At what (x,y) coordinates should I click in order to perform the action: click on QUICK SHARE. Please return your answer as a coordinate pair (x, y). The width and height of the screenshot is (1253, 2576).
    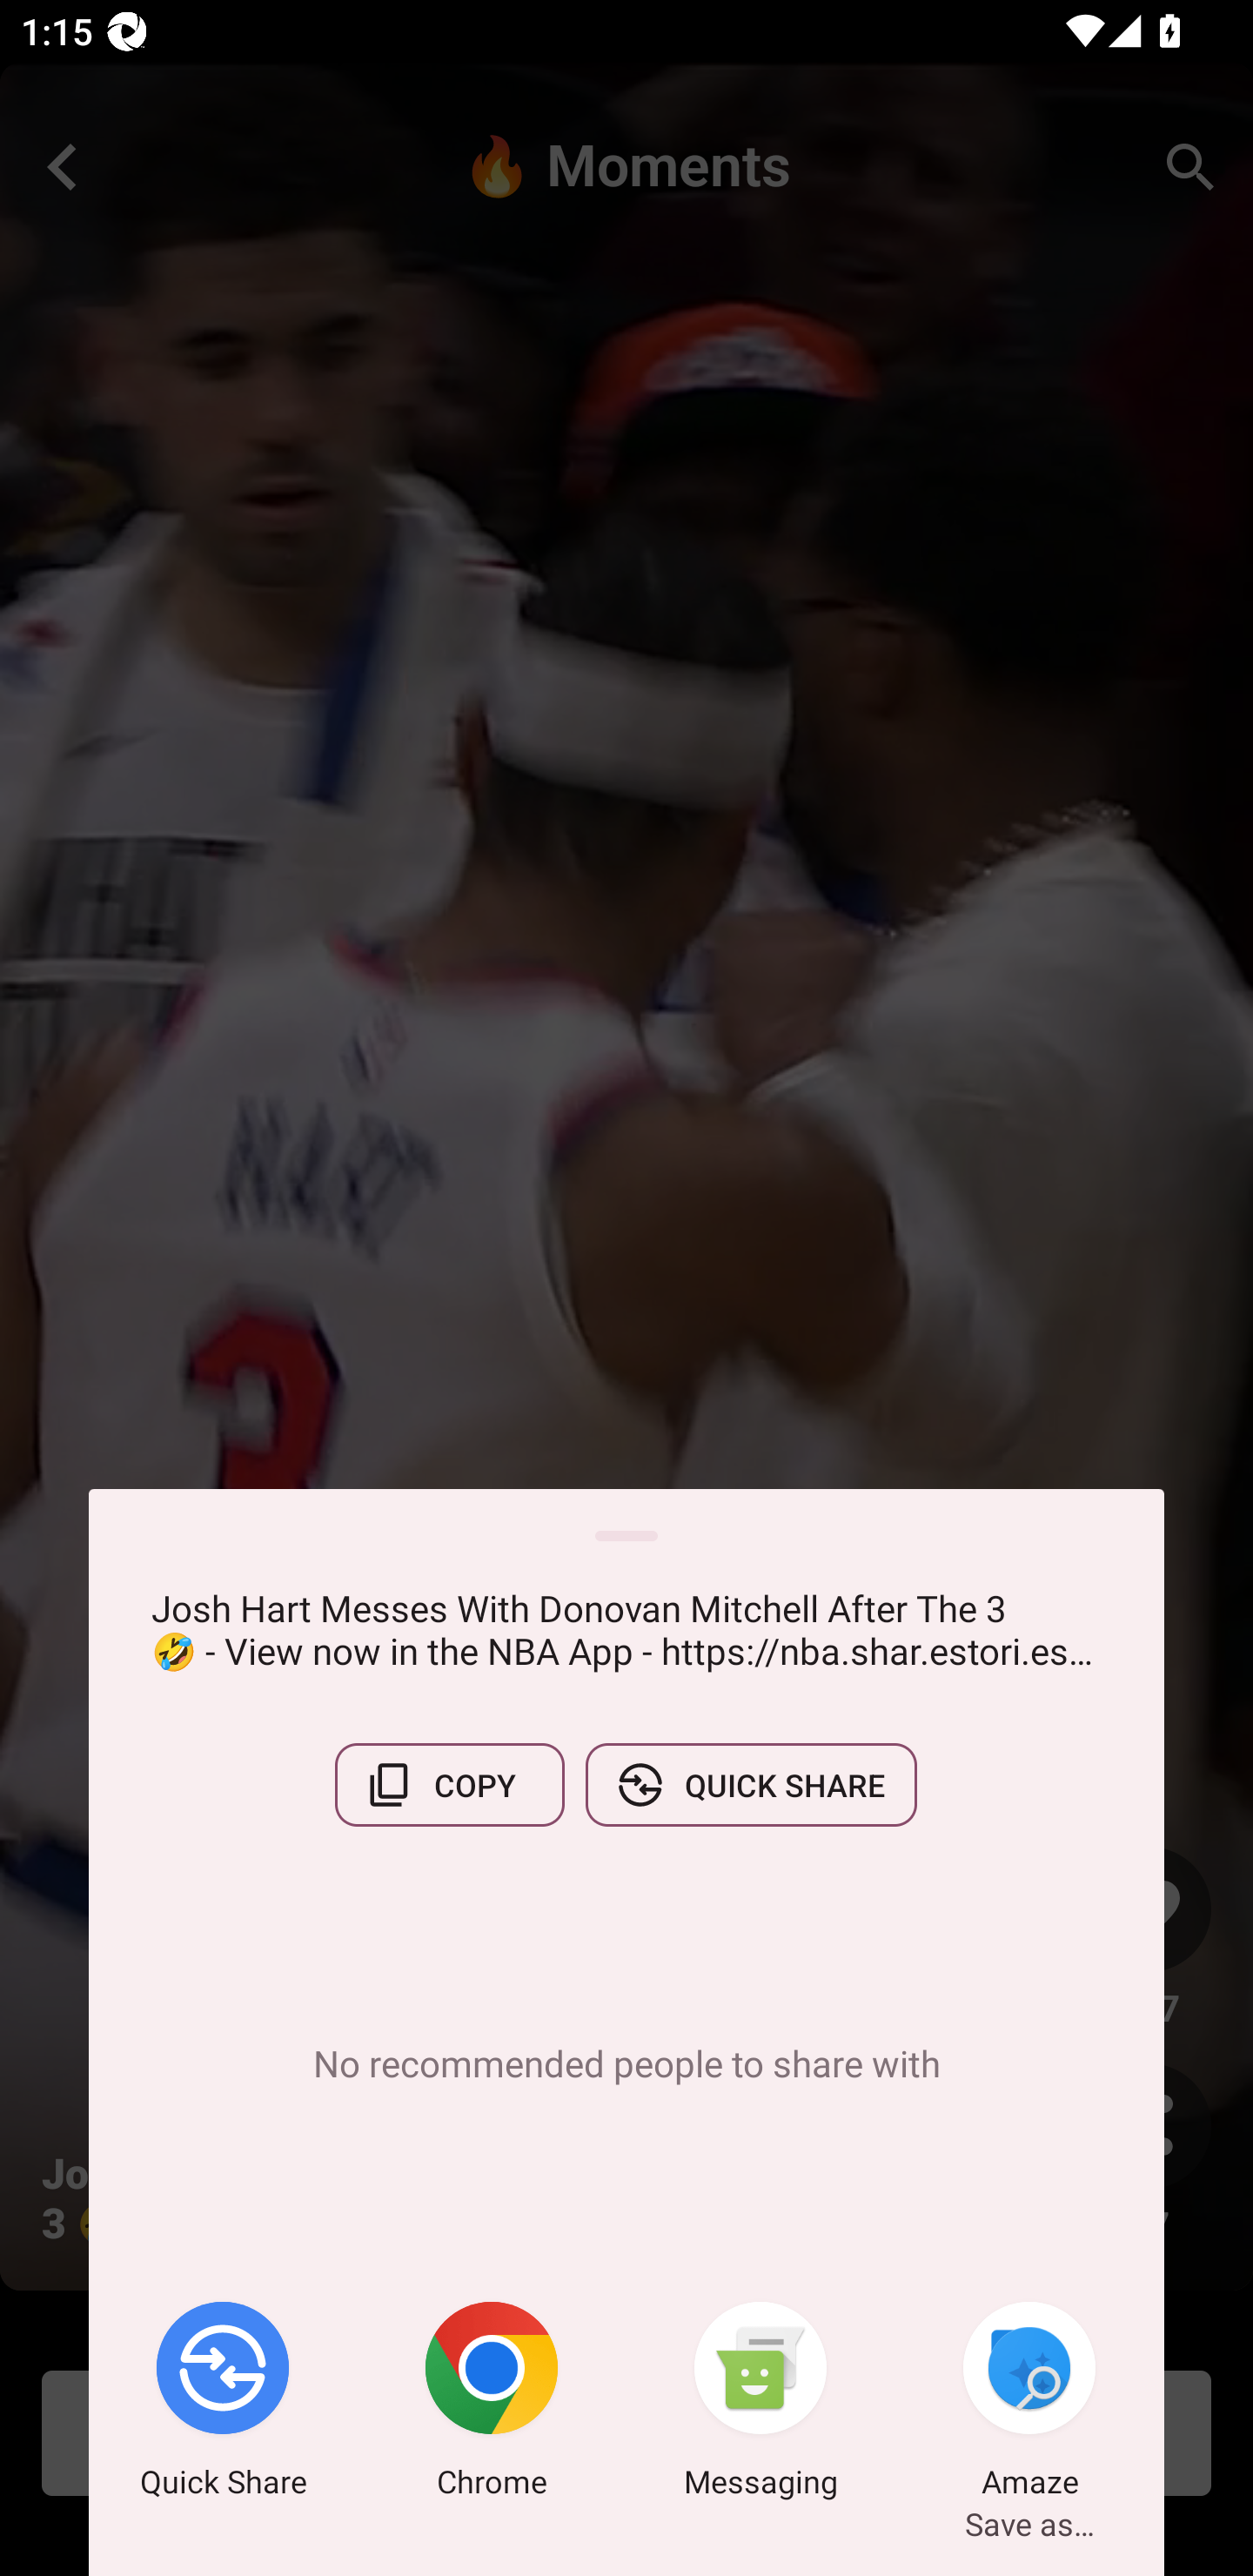
    Looking at the image, I should click on (751, 1785).